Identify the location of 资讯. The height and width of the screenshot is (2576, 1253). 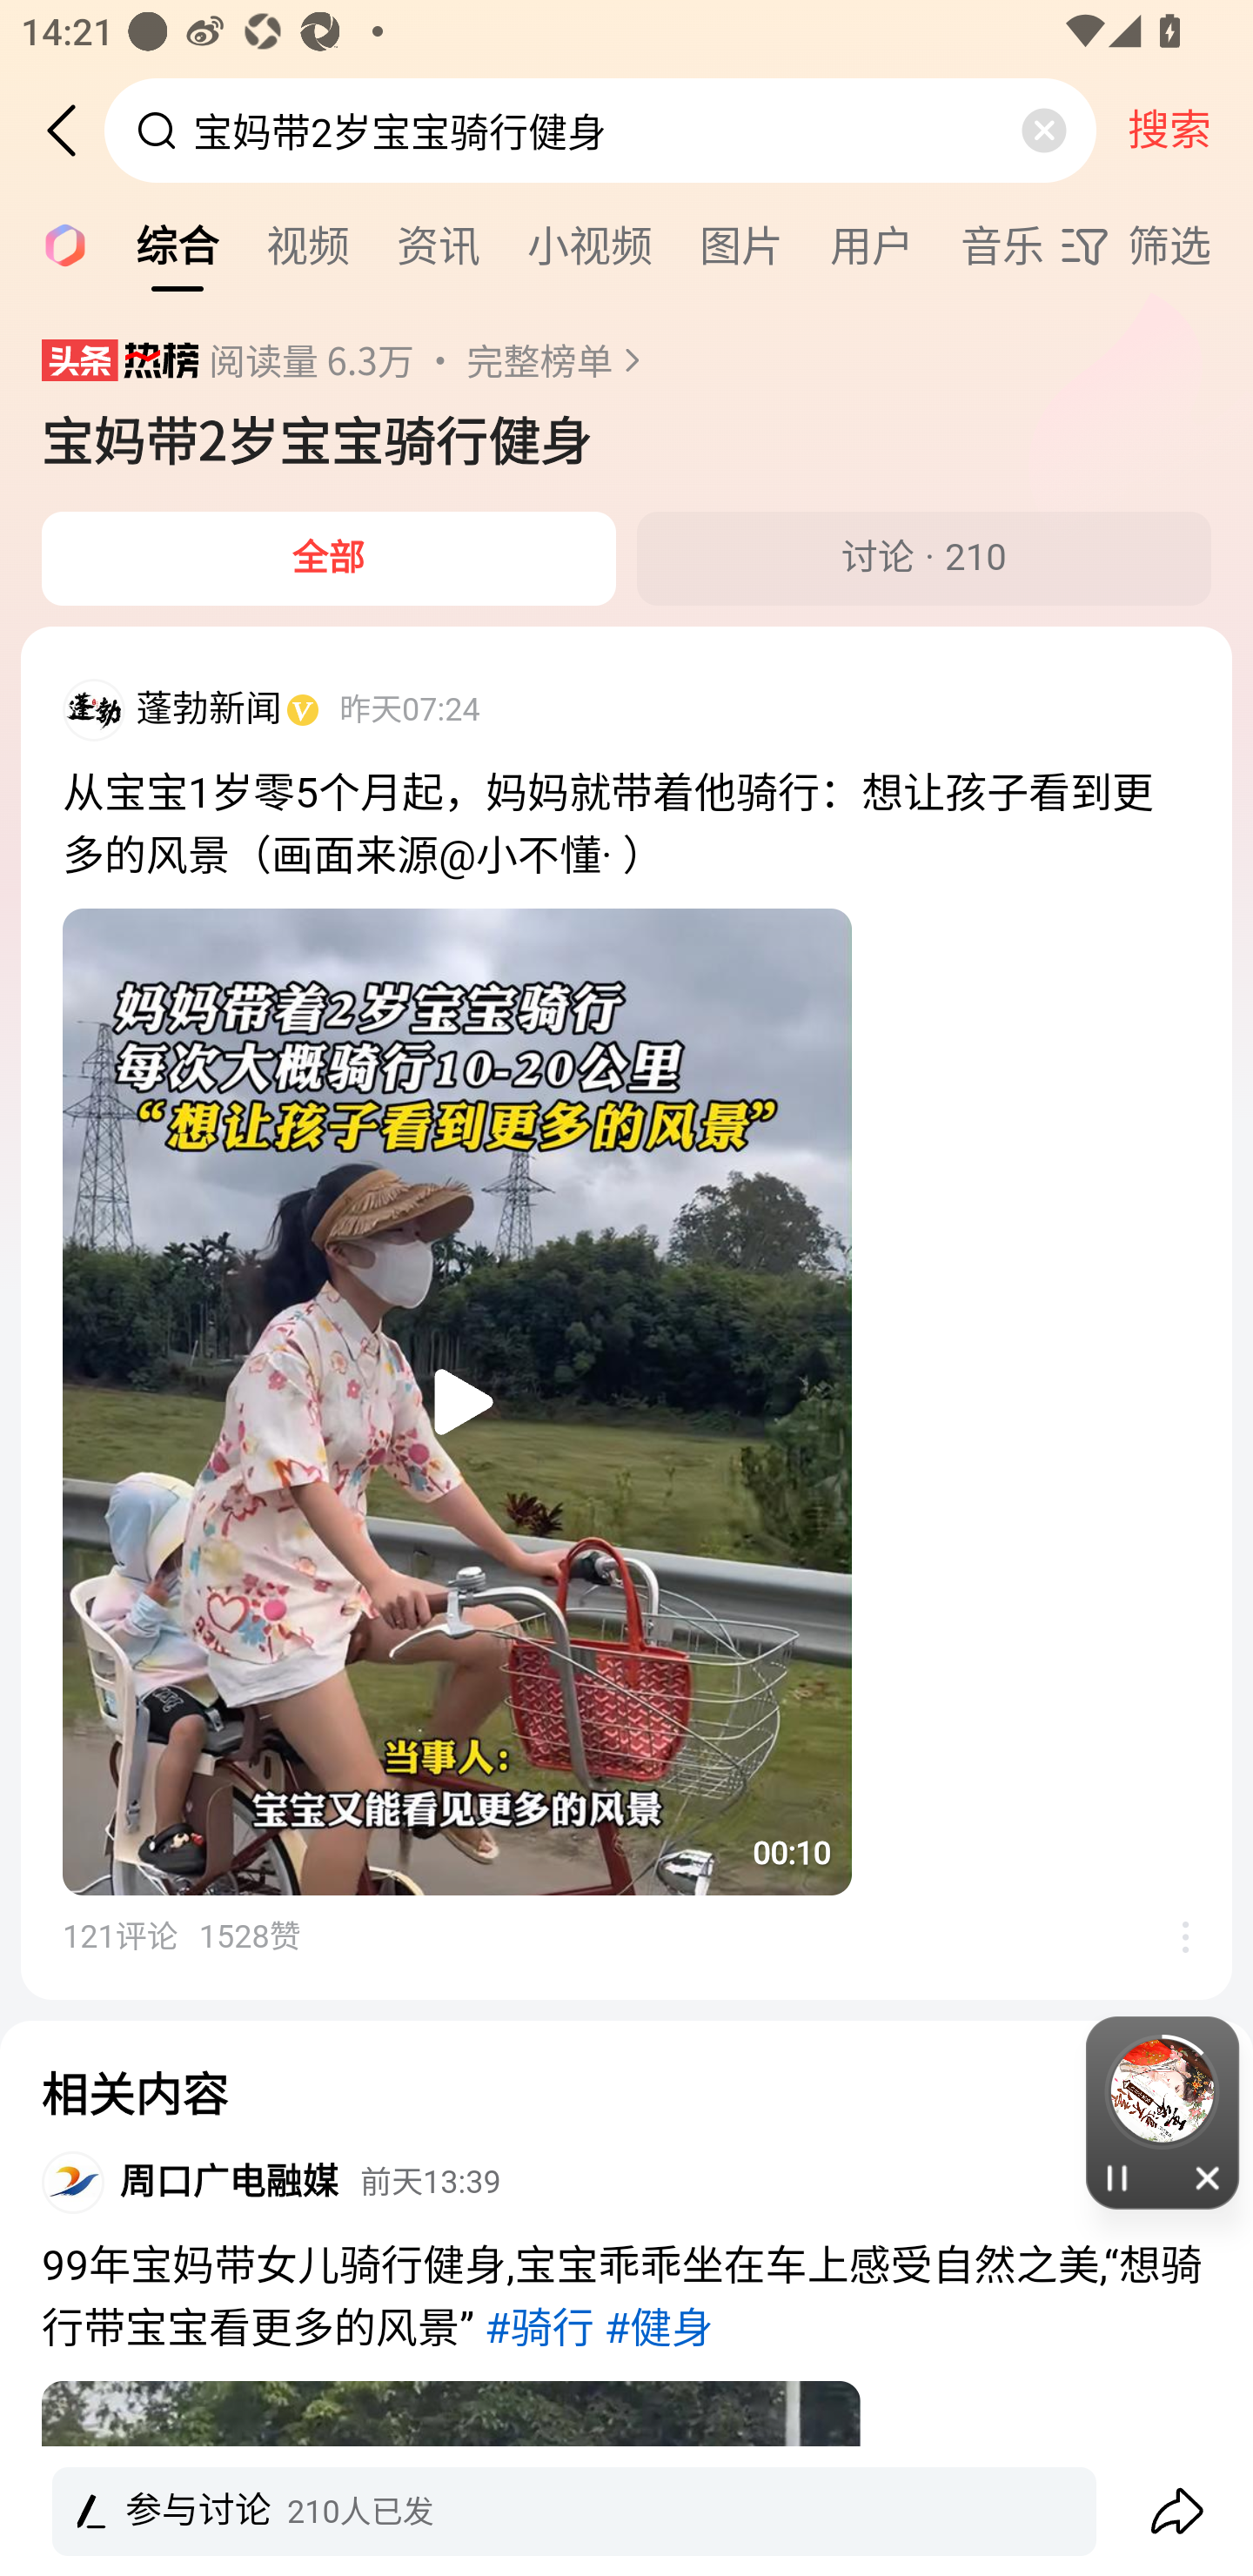
(439, 244).